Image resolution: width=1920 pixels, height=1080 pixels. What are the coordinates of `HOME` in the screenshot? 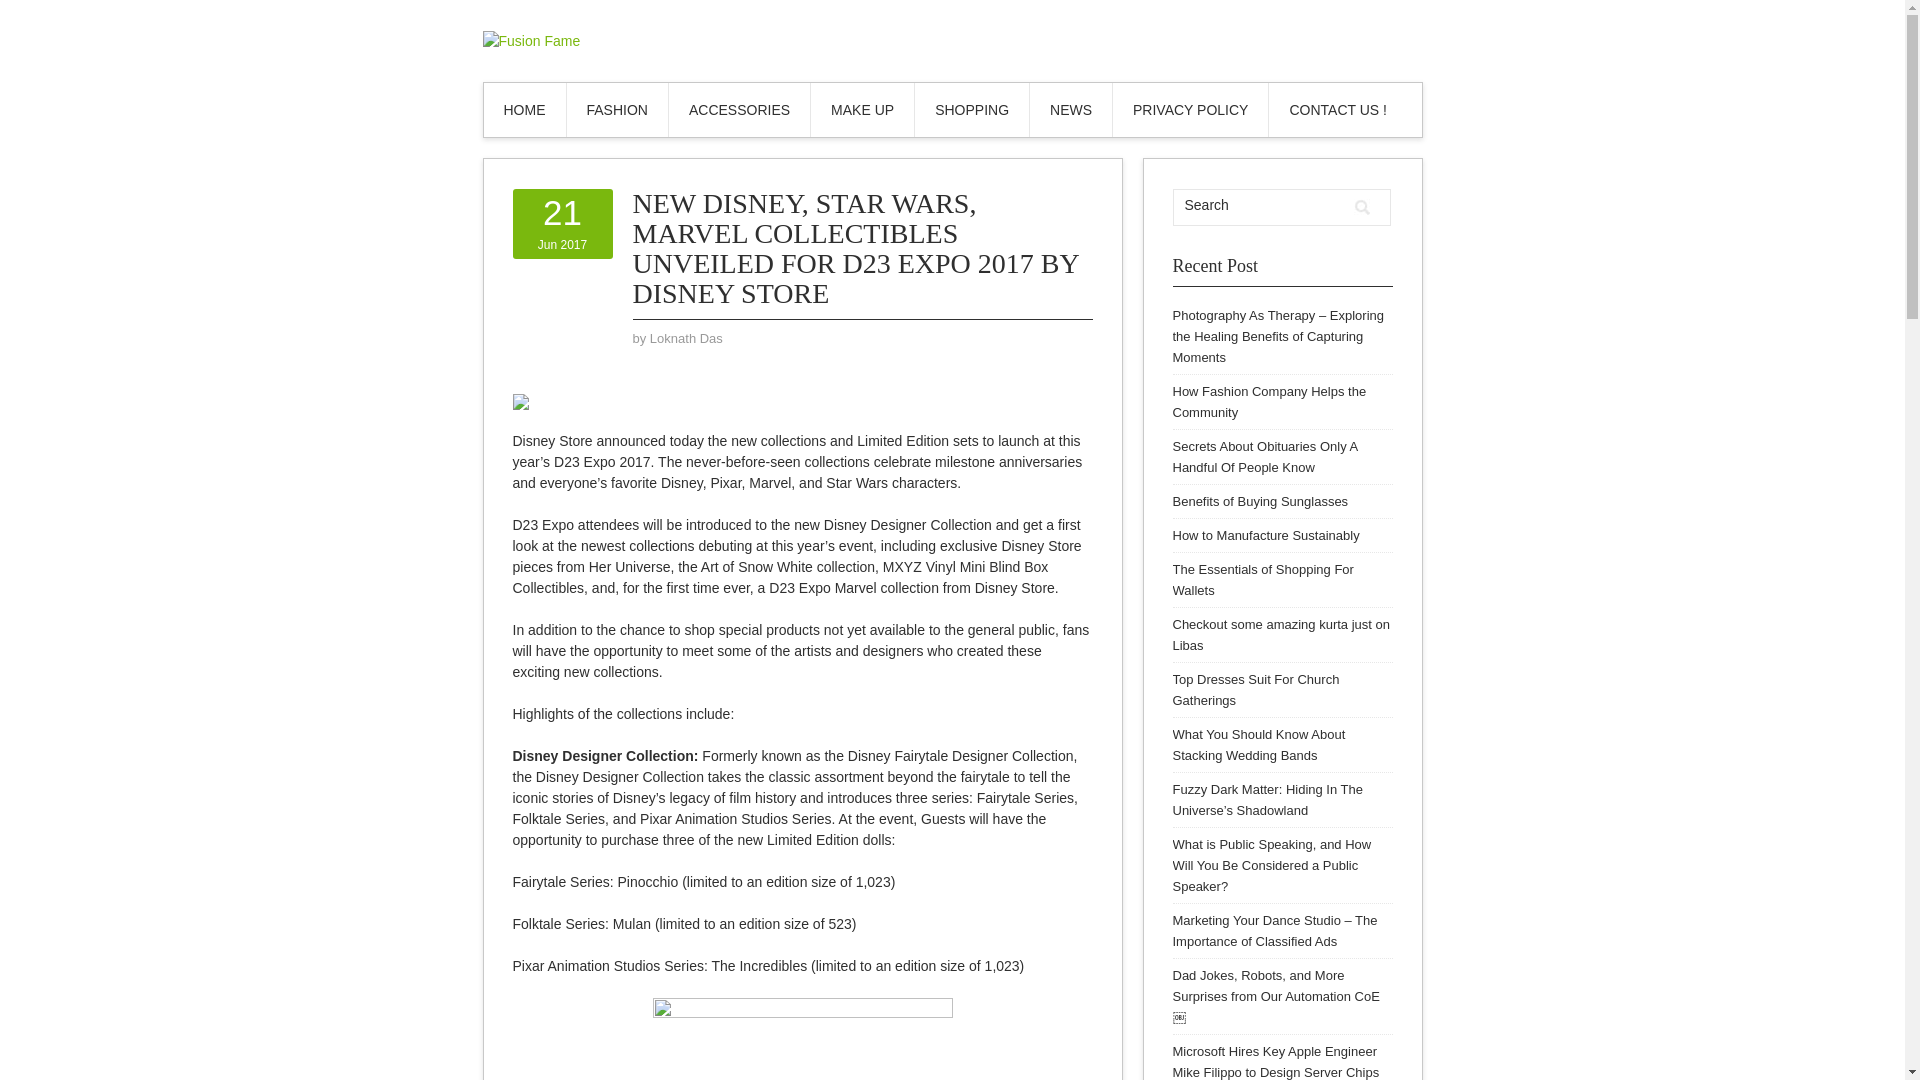 It's located at (562, 223).